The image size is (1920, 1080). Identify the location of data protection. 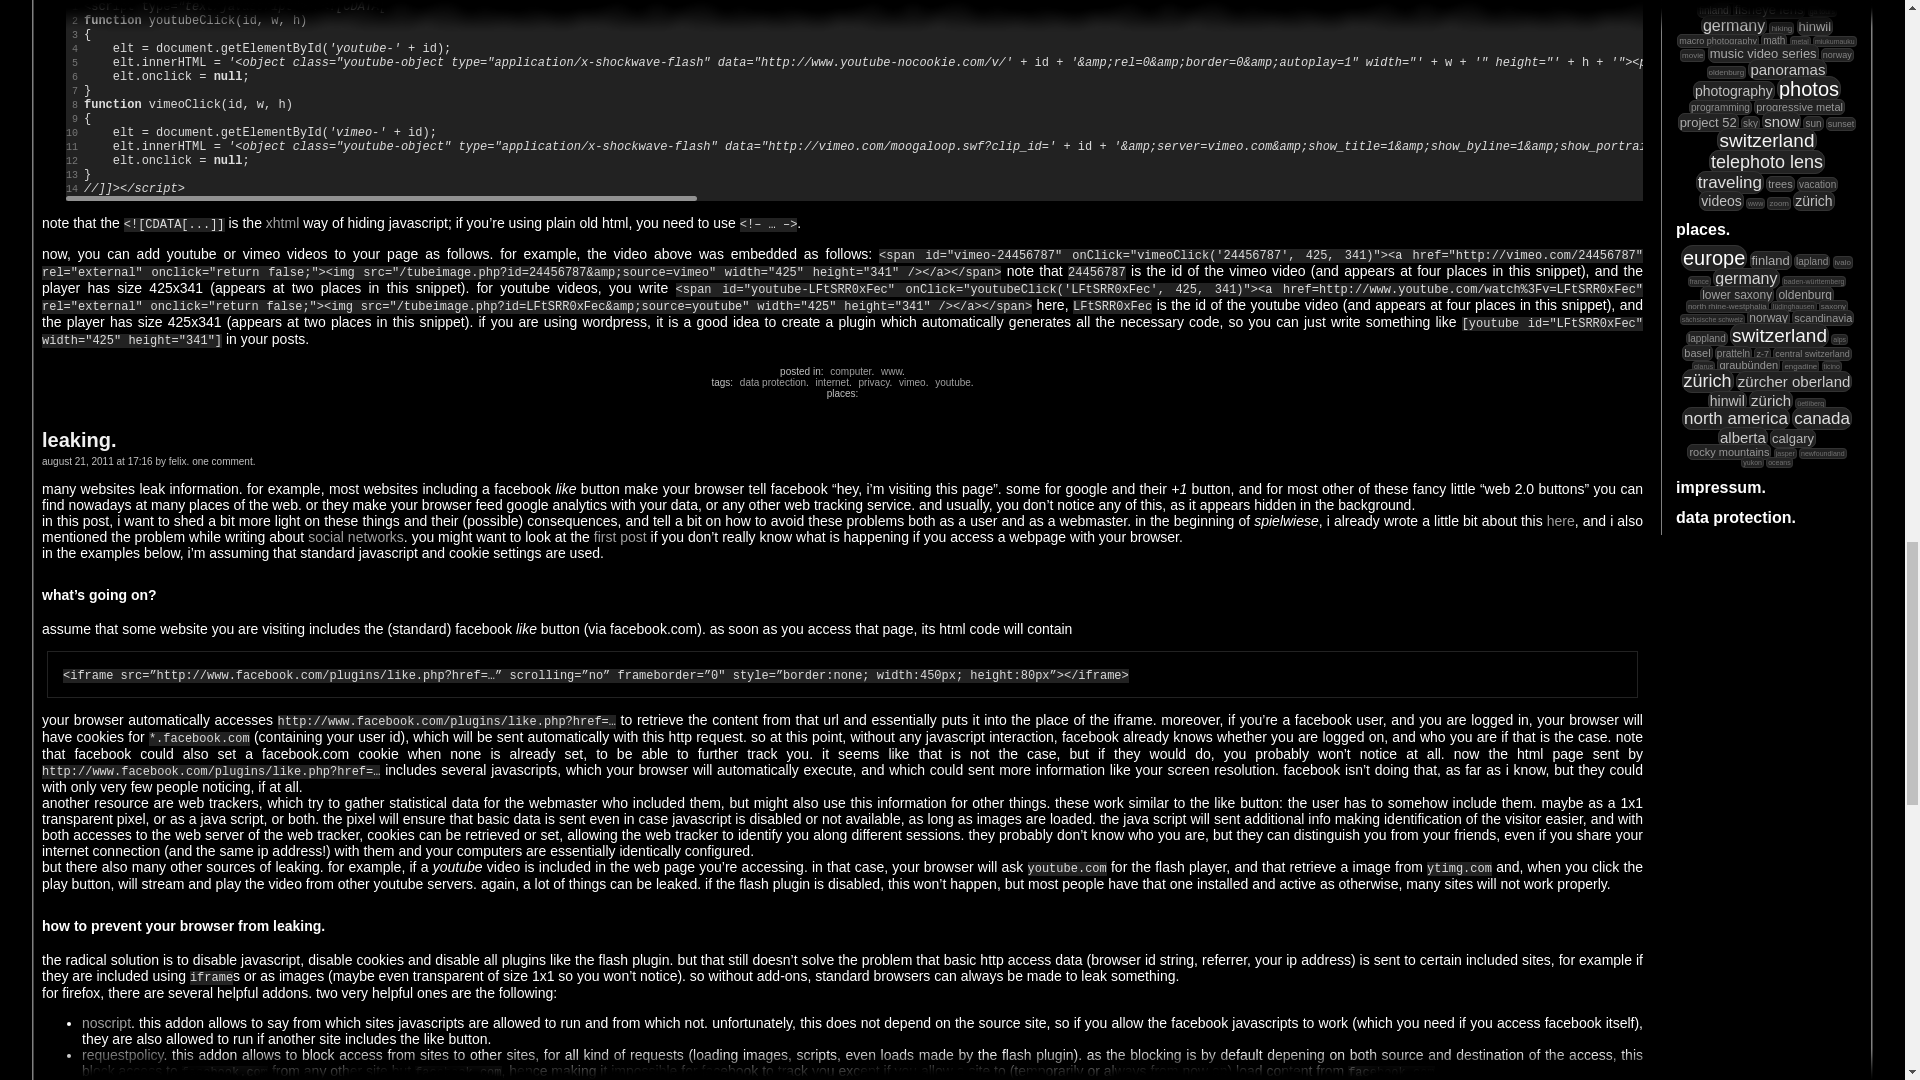
(770, 382).